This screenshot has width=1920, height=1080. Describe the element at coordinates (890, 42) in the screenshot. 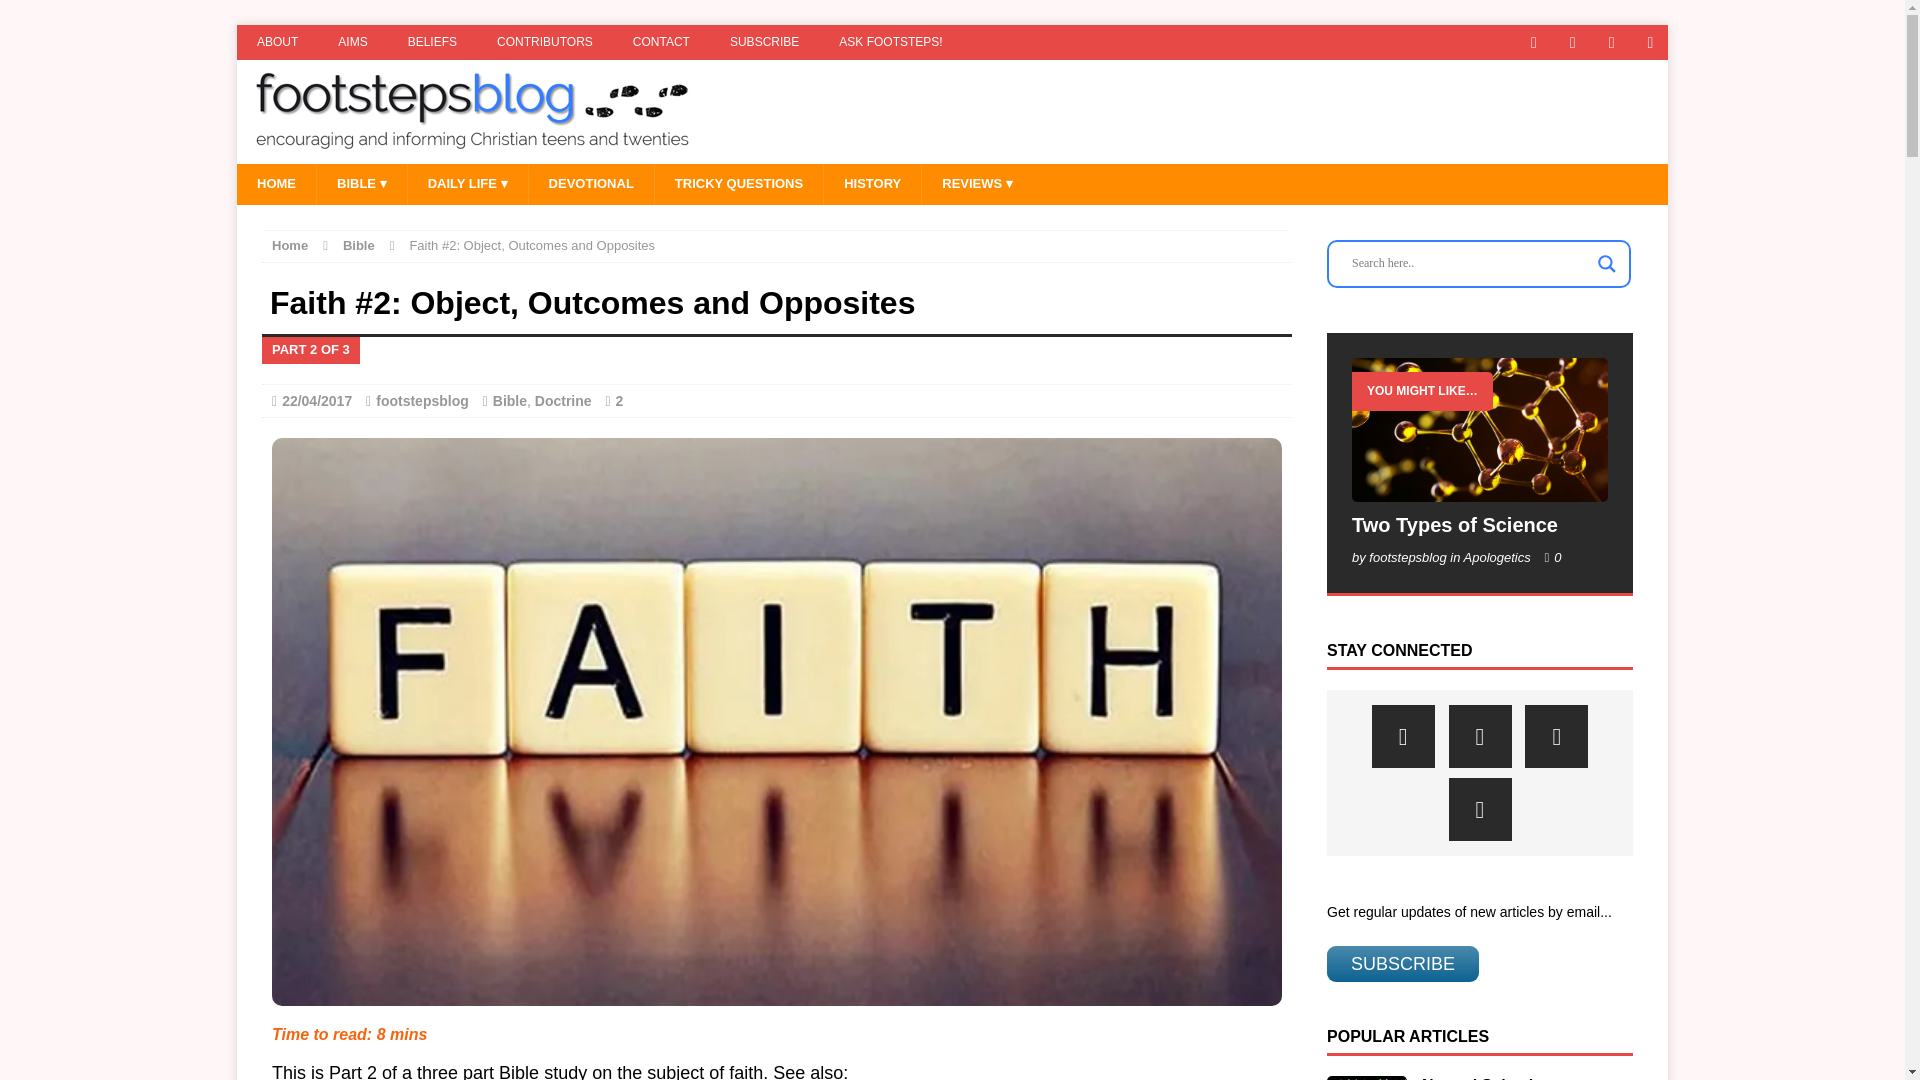

I see `ASK FOOTSTEPS!` at that location.